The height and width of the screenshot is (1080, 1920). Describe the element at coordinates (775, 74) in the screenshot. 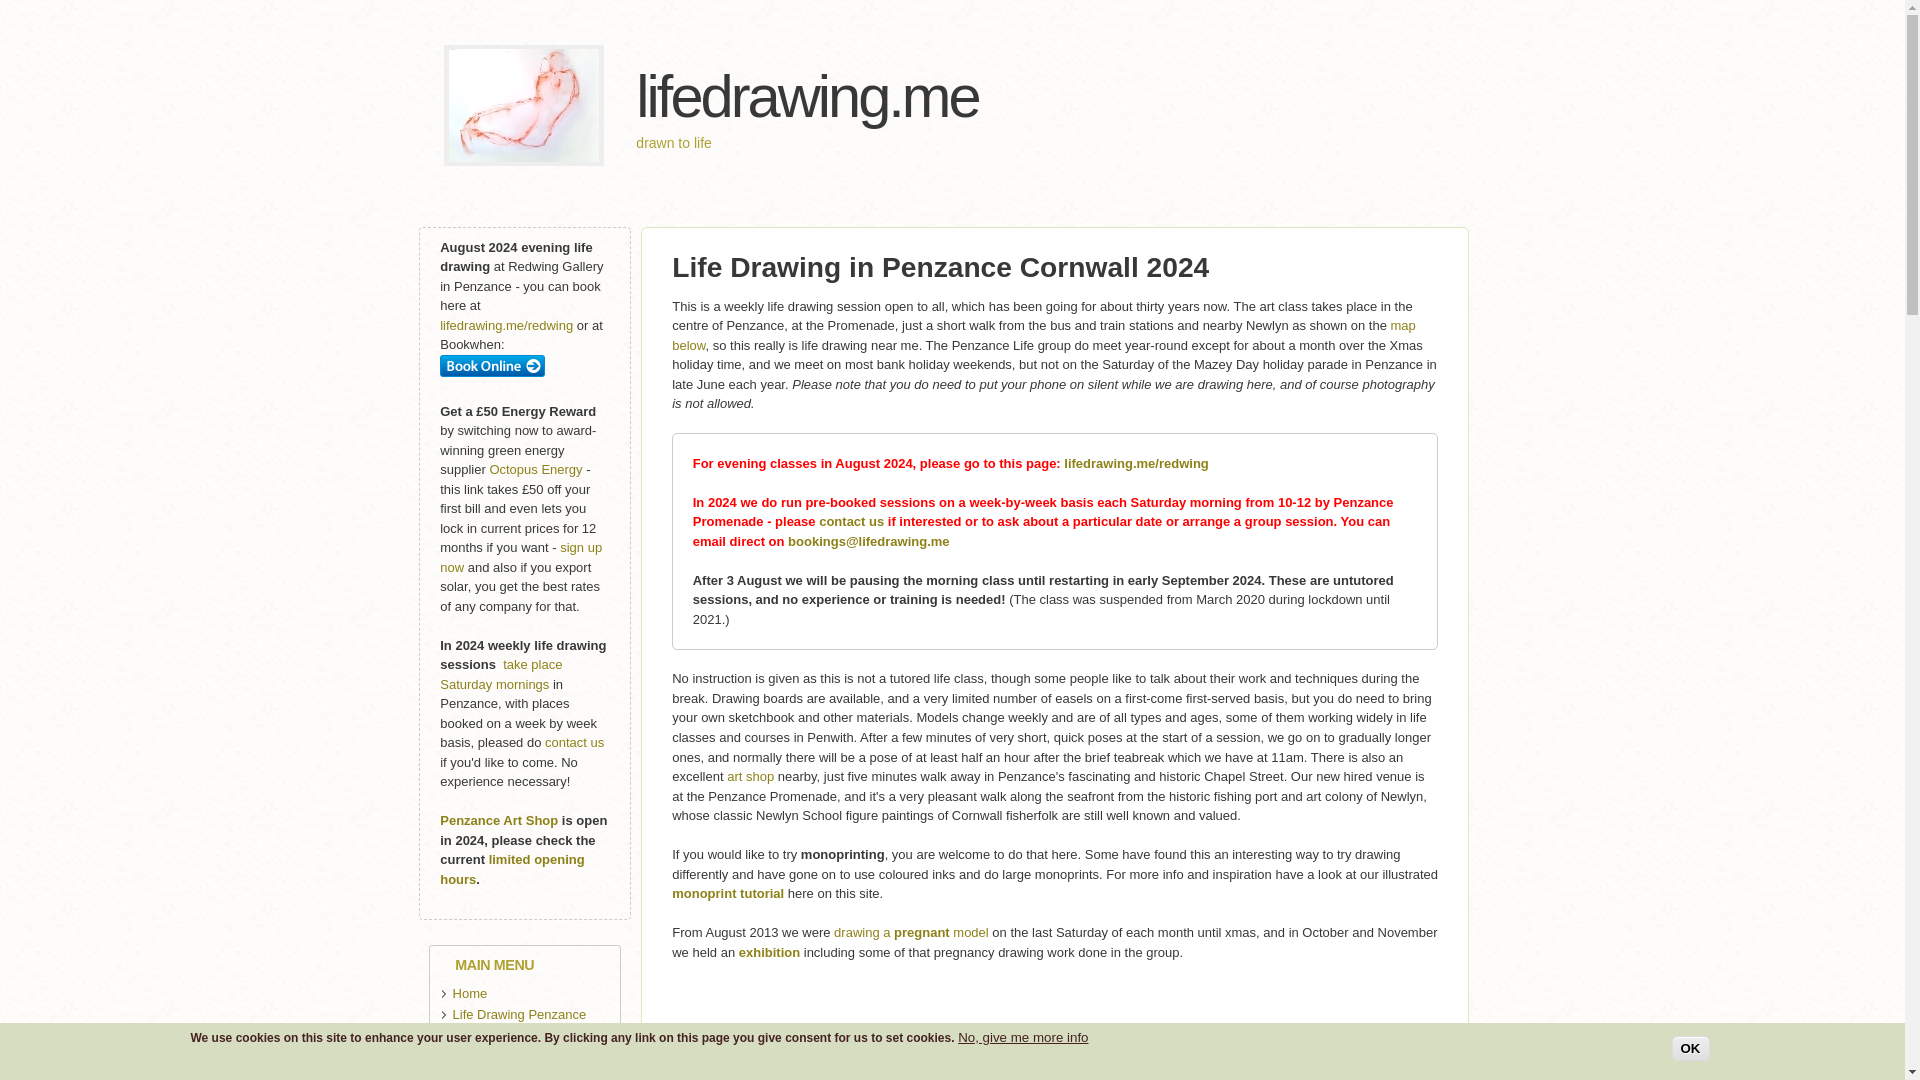

I see `Home page` at that location.